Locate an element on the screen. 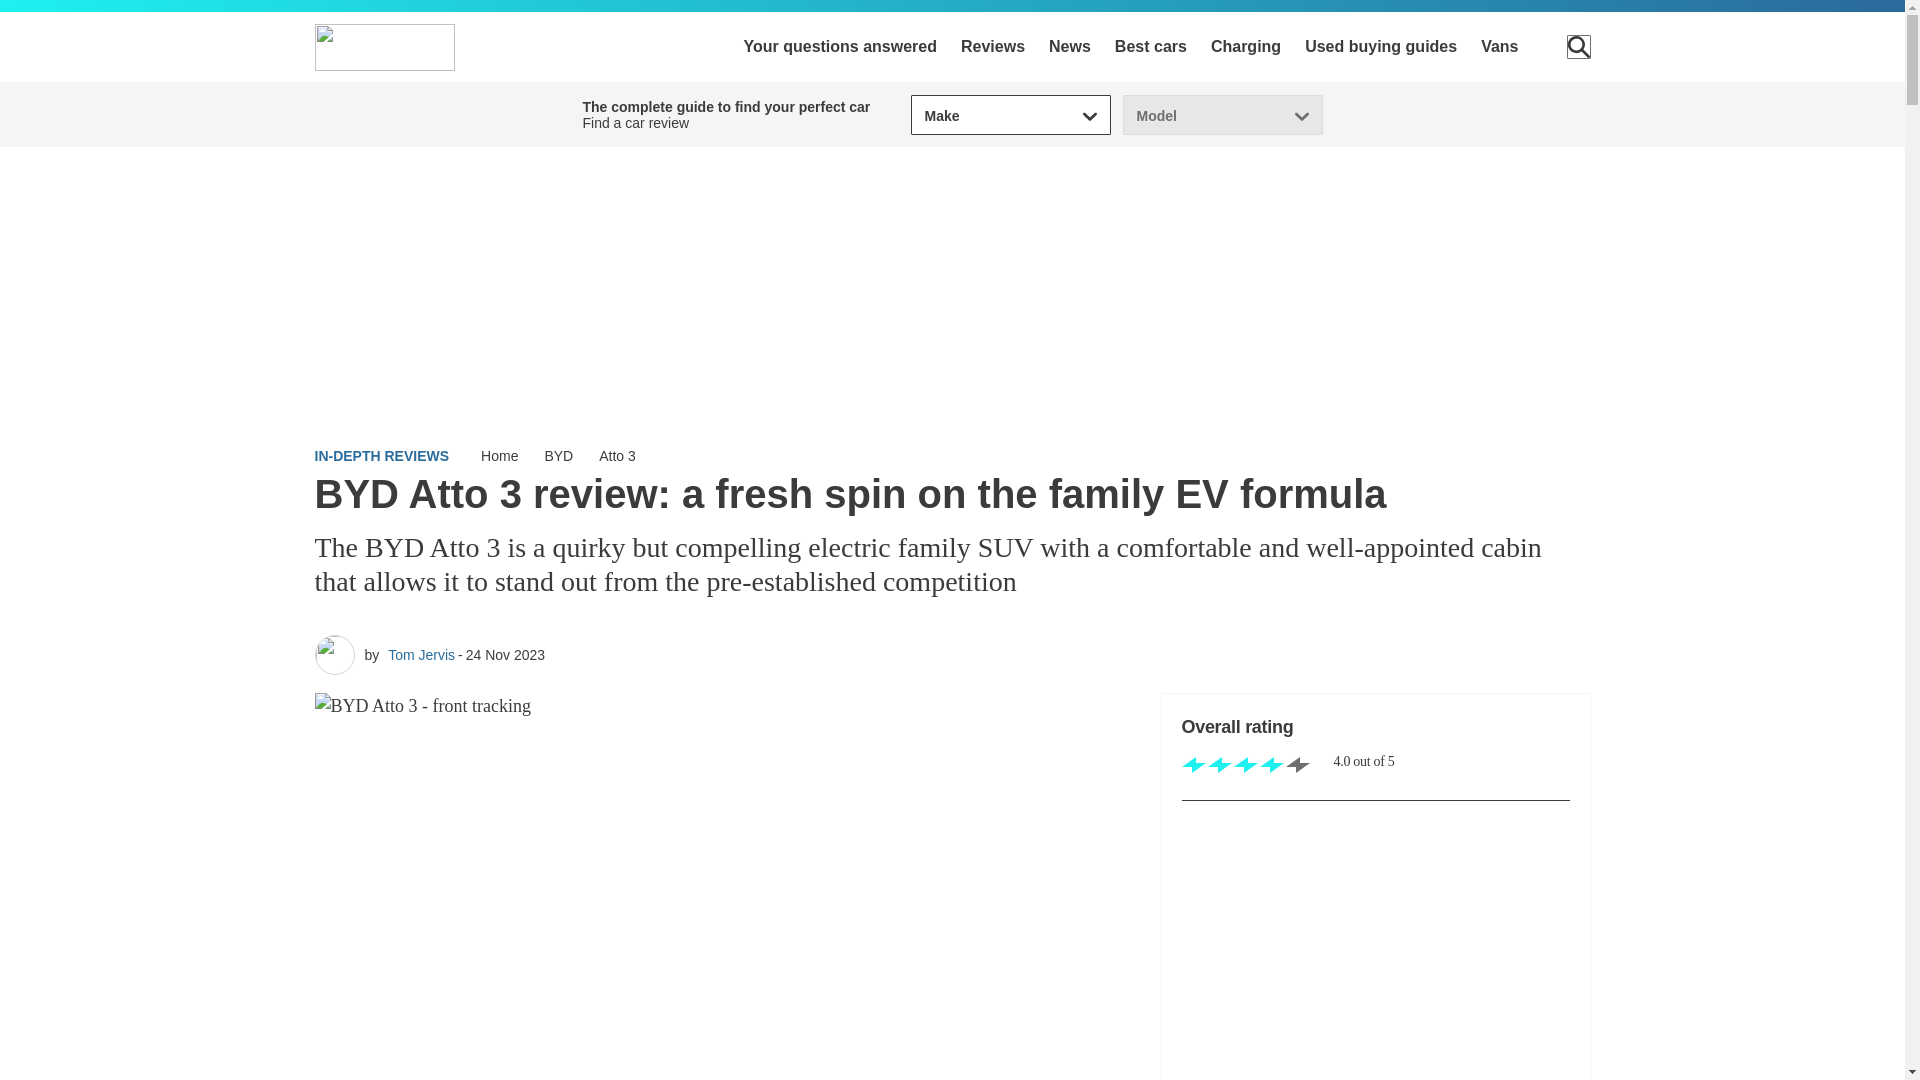  Search is located at coordinates (1578, 46).